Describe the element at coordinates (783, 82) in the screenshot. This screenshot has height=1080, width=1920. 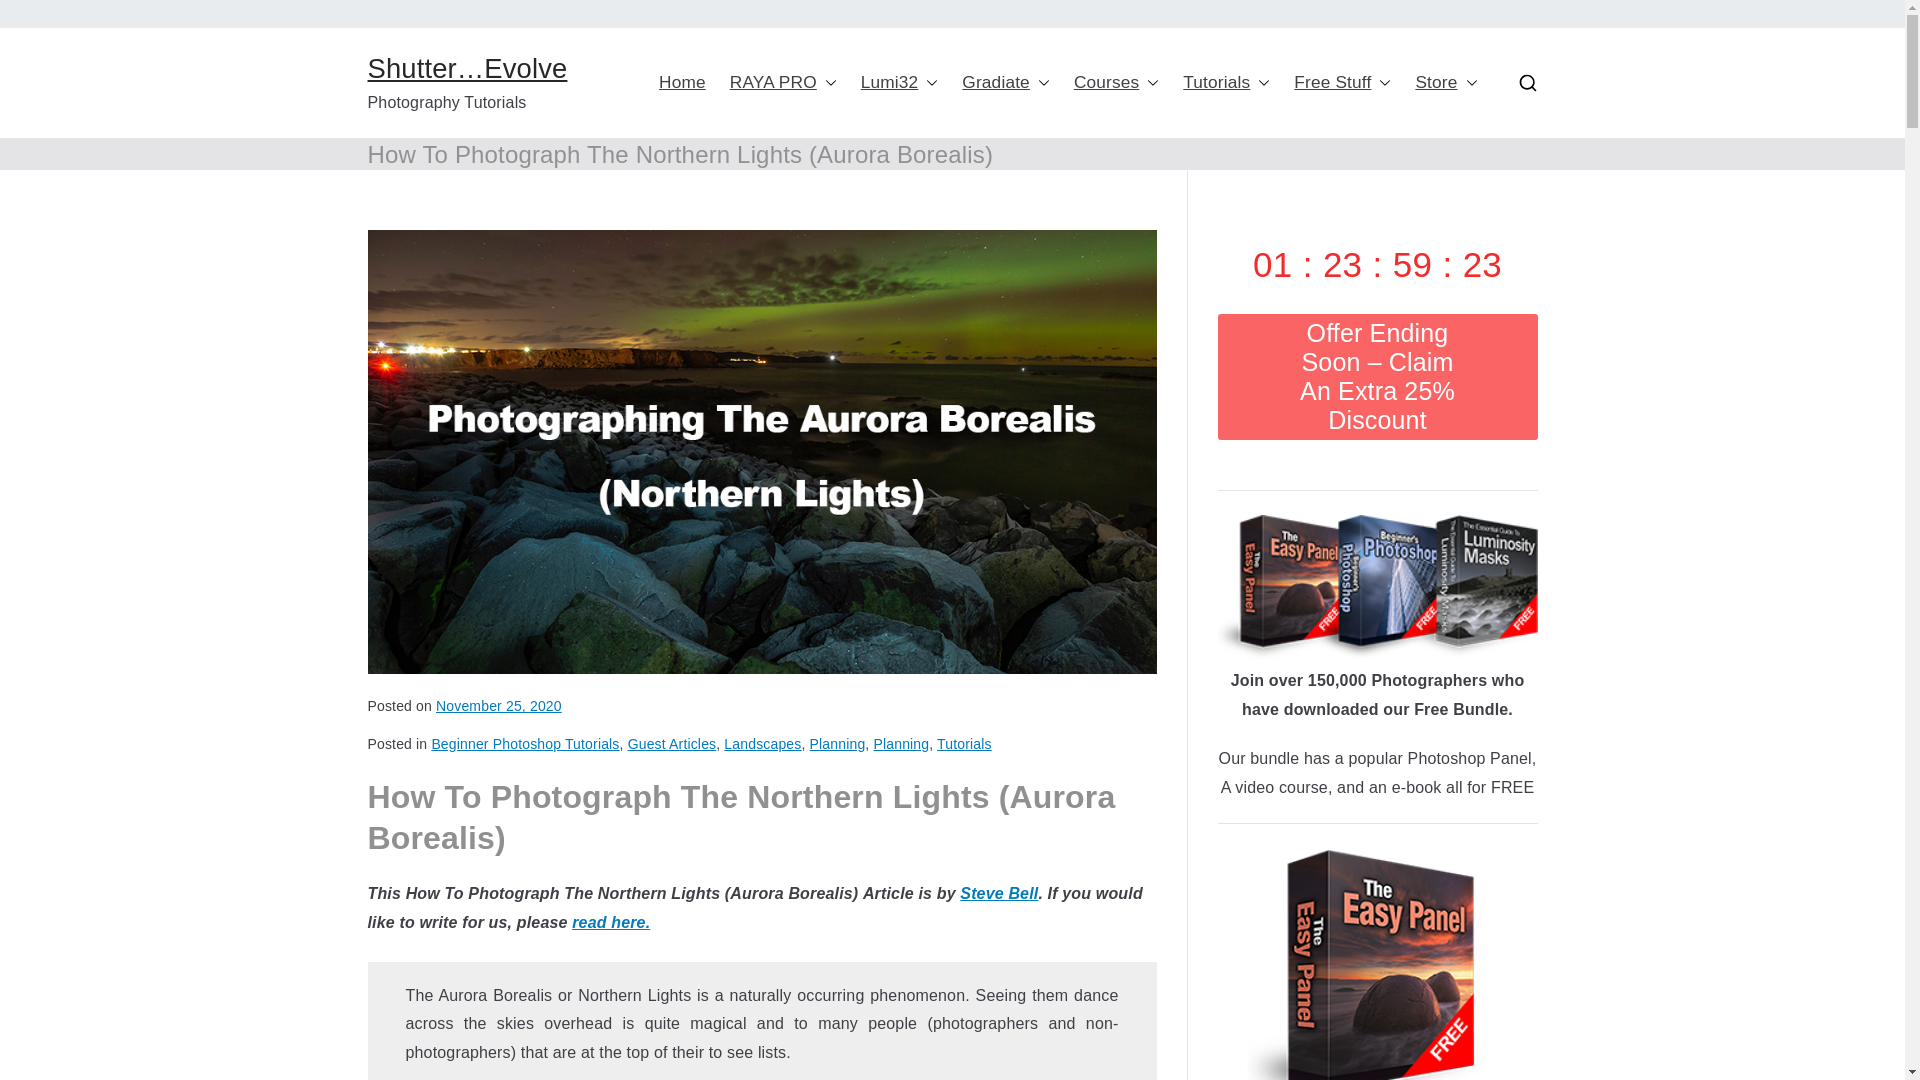
I see `RAYA PRO` at that location.